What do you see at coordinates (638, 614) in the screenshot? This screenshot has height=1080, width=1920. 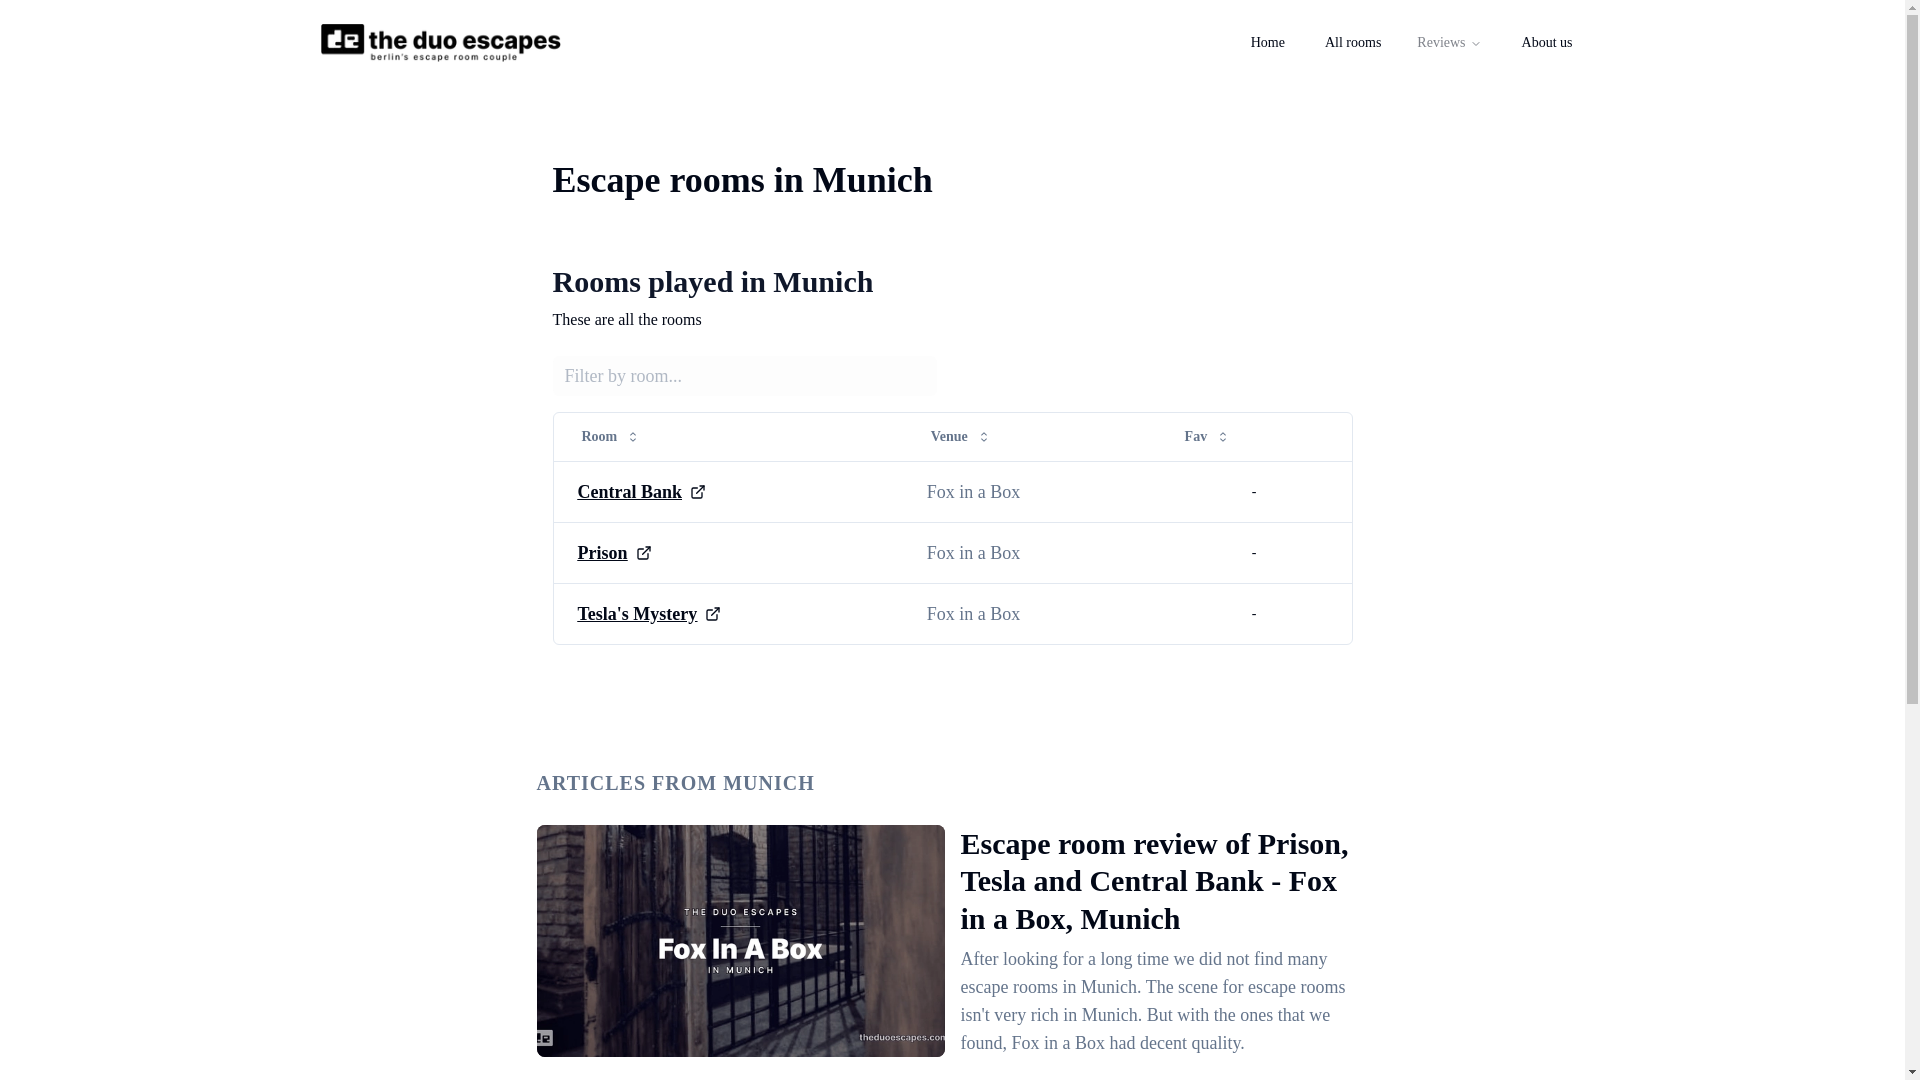 I see `Tesla's Mystery` at bounding box center [638, 614].